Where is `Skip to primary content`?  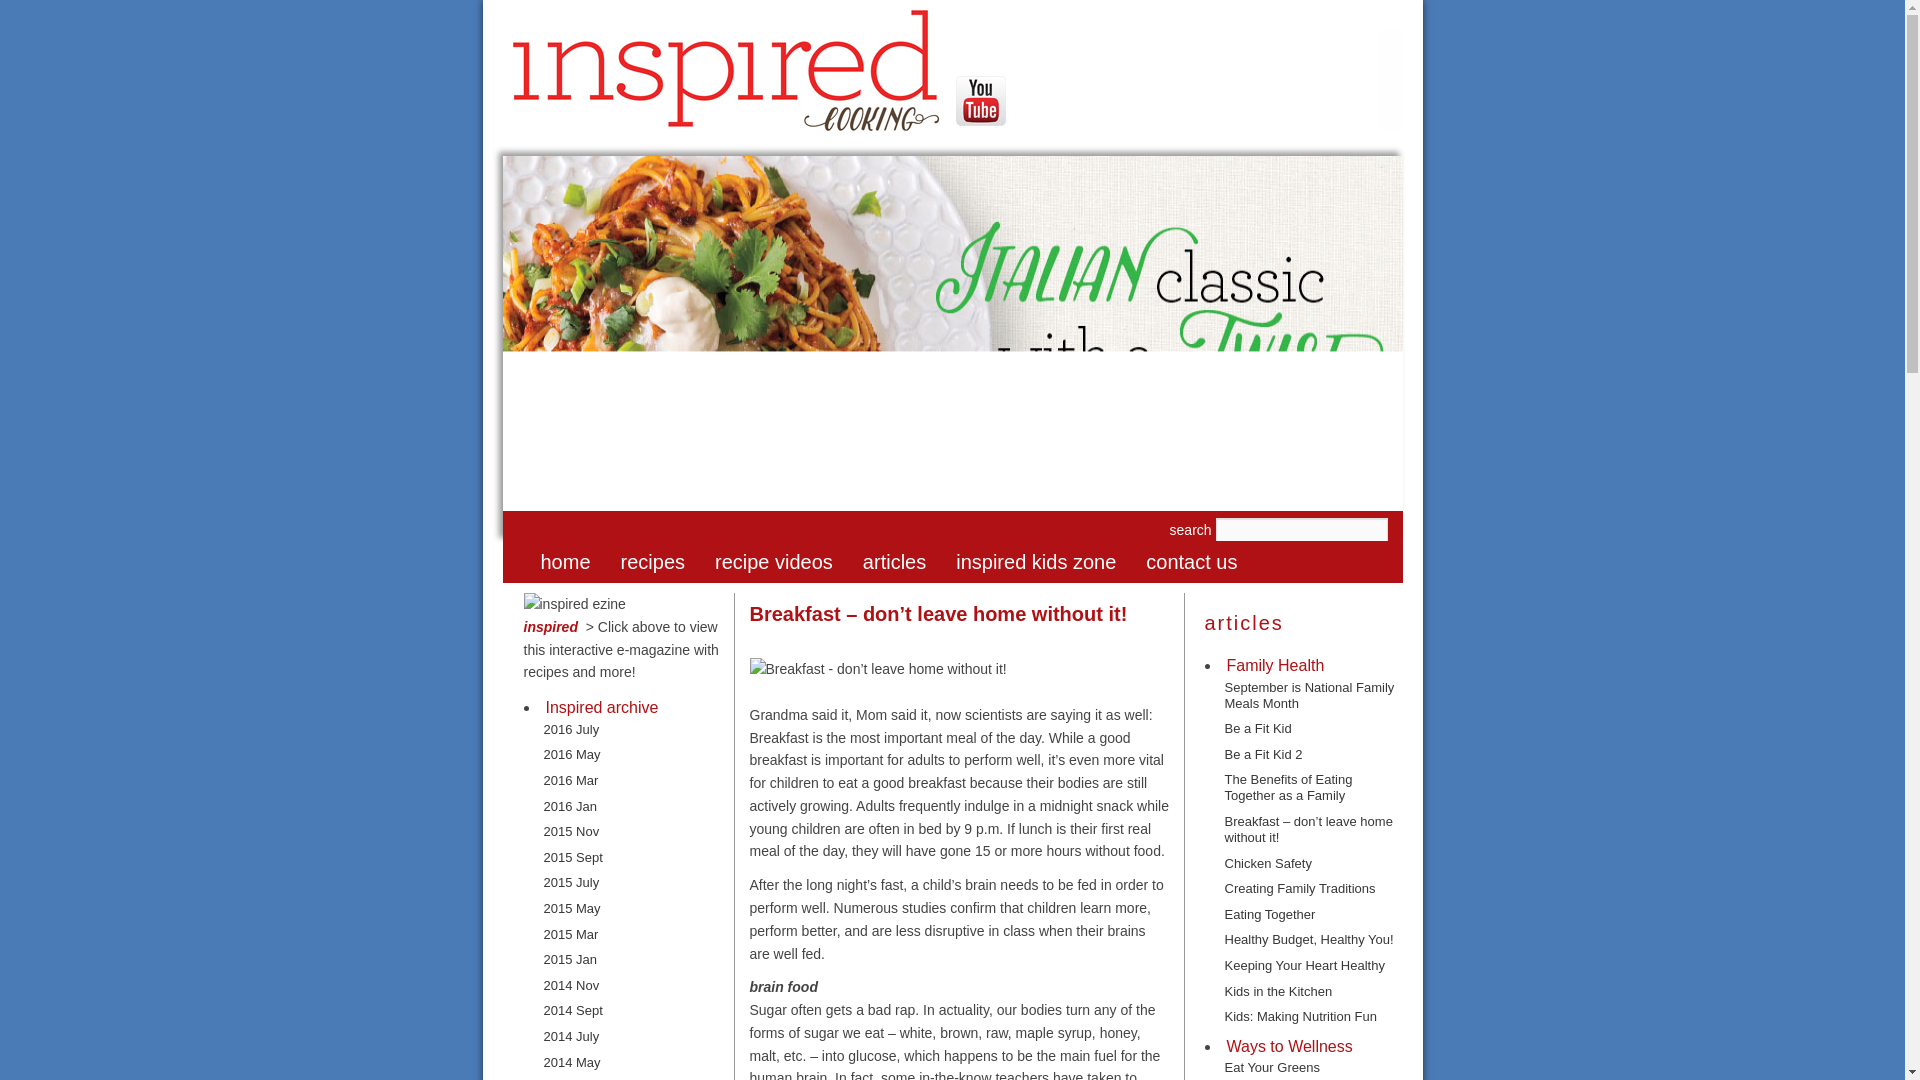
Skip to primary content is located at coordinates (636, 562).